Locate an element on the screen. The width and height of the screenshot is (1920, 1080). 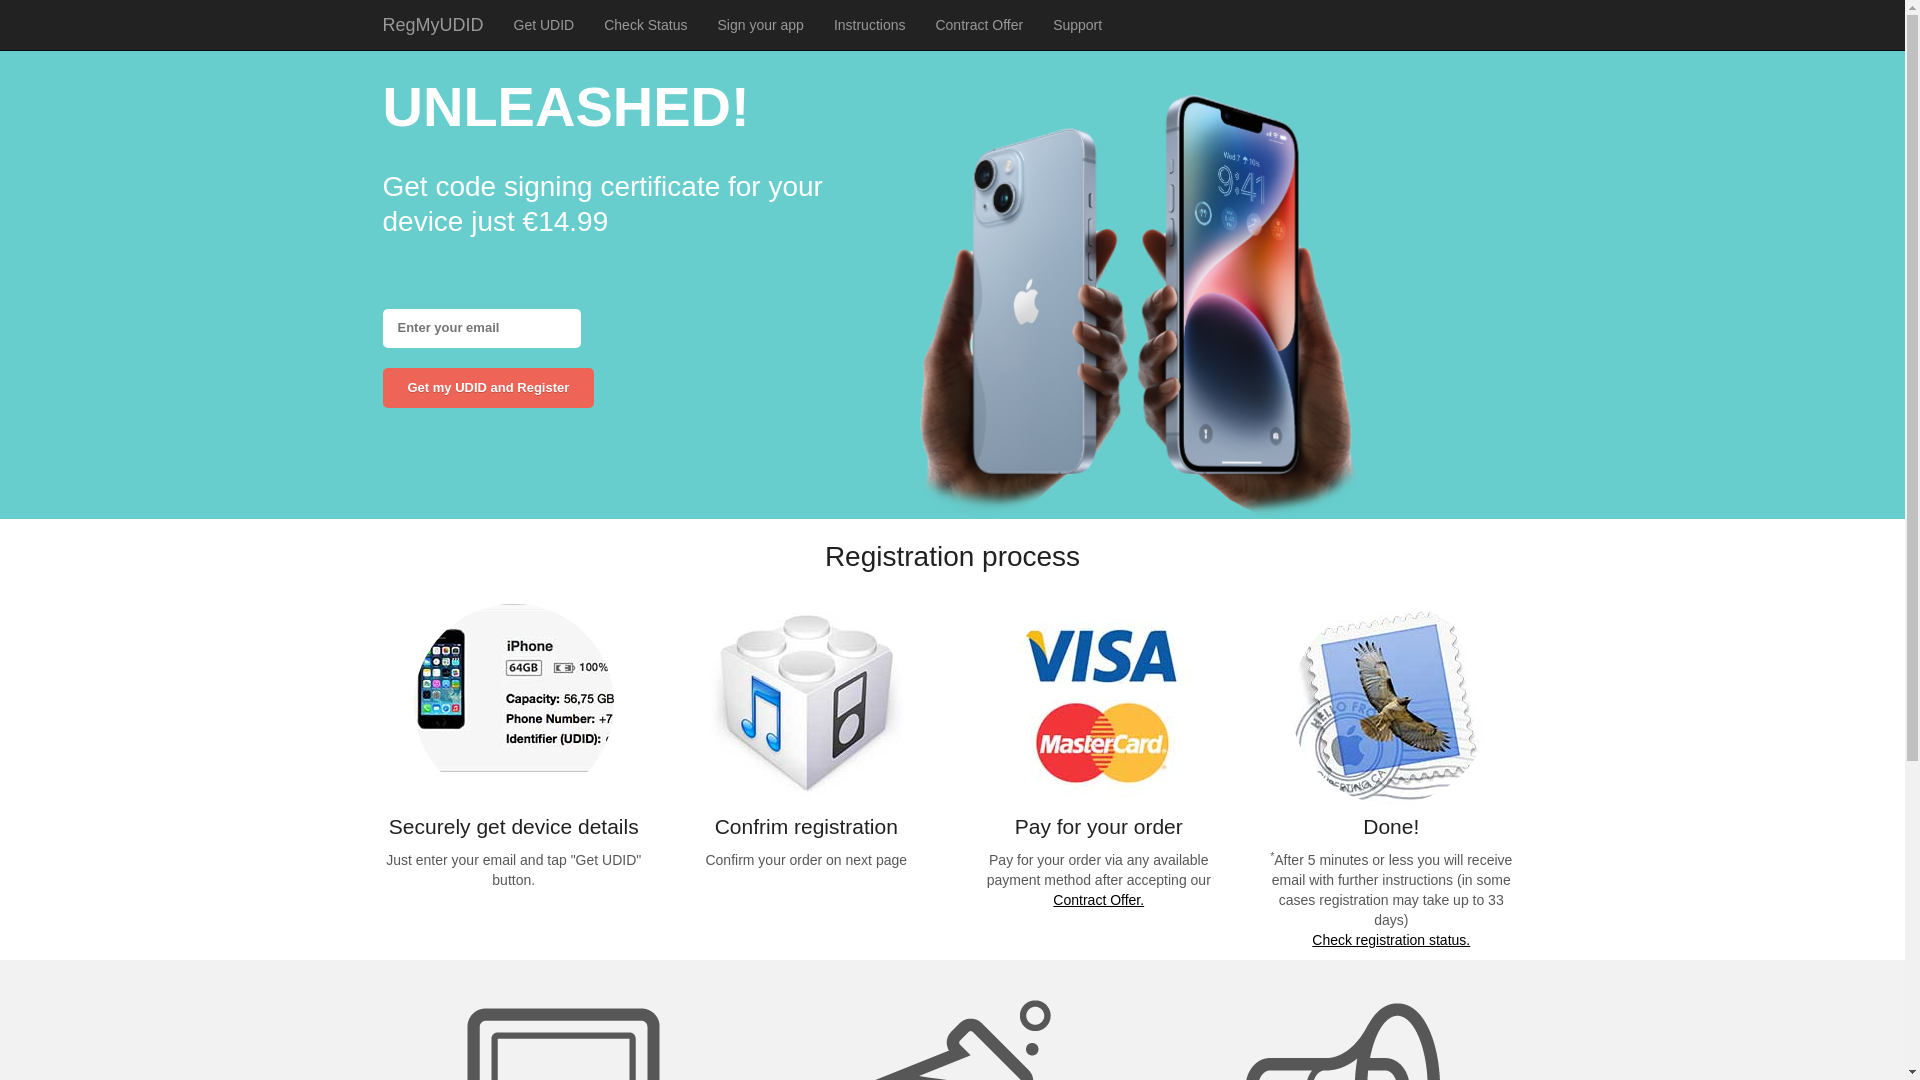
Get UDID is located at coordinates (544, 25).